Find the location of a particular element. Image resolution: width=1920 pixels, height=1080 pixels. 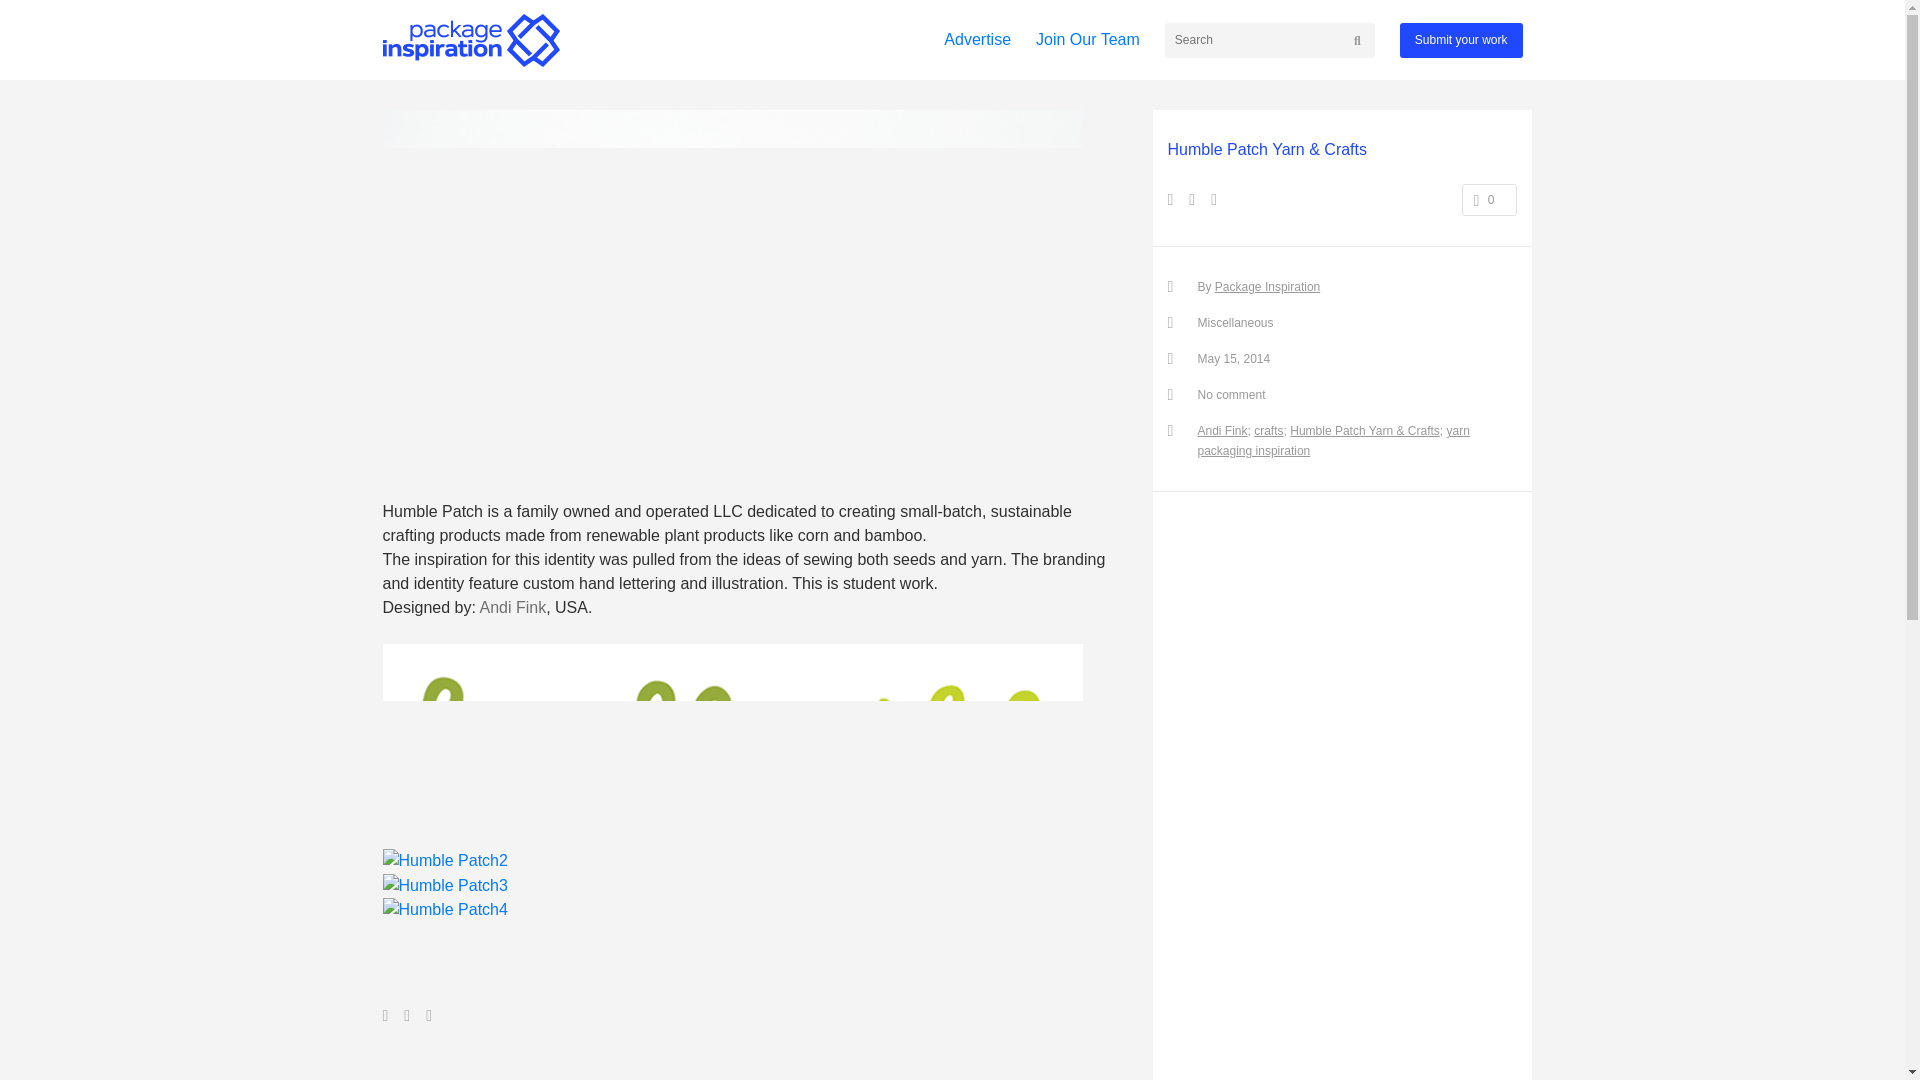

Submit your work is located at coordinates (1460, 39).